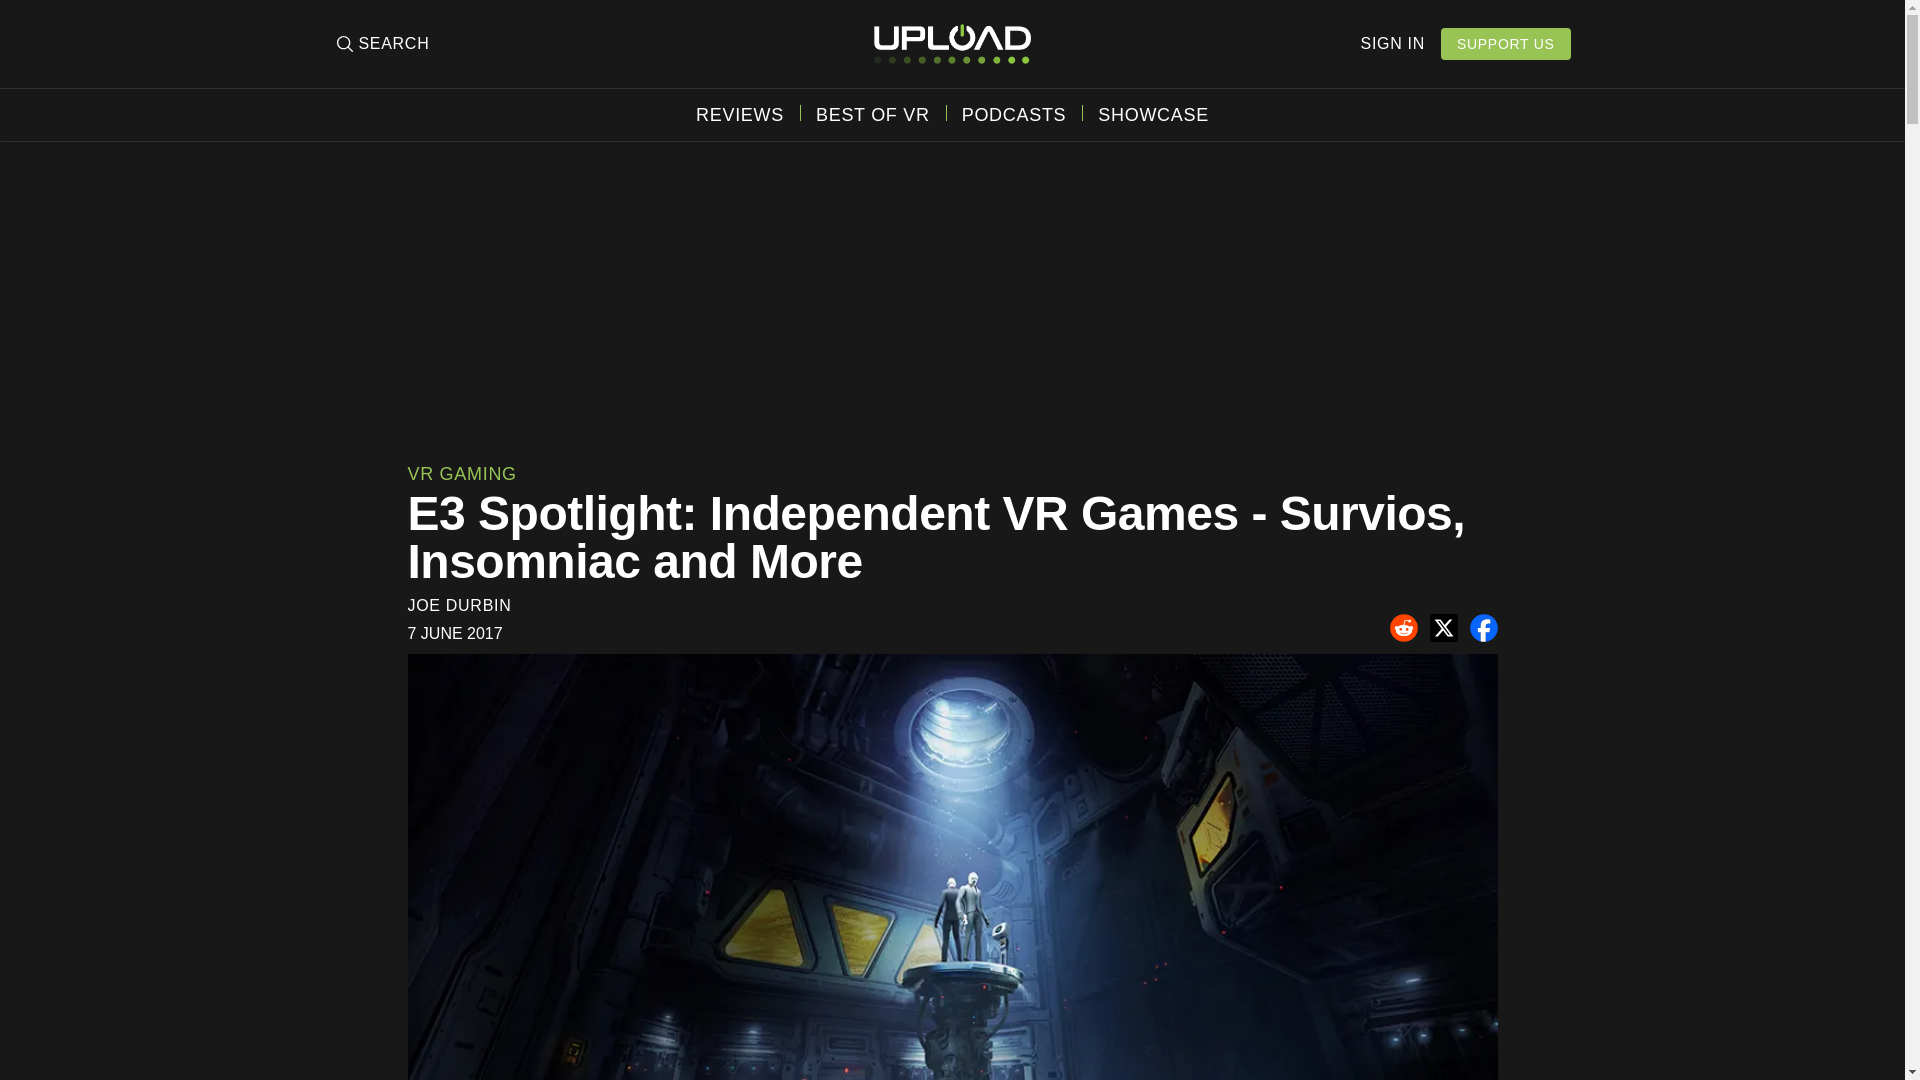  I want to click on SEARCH, so click(381, 44).